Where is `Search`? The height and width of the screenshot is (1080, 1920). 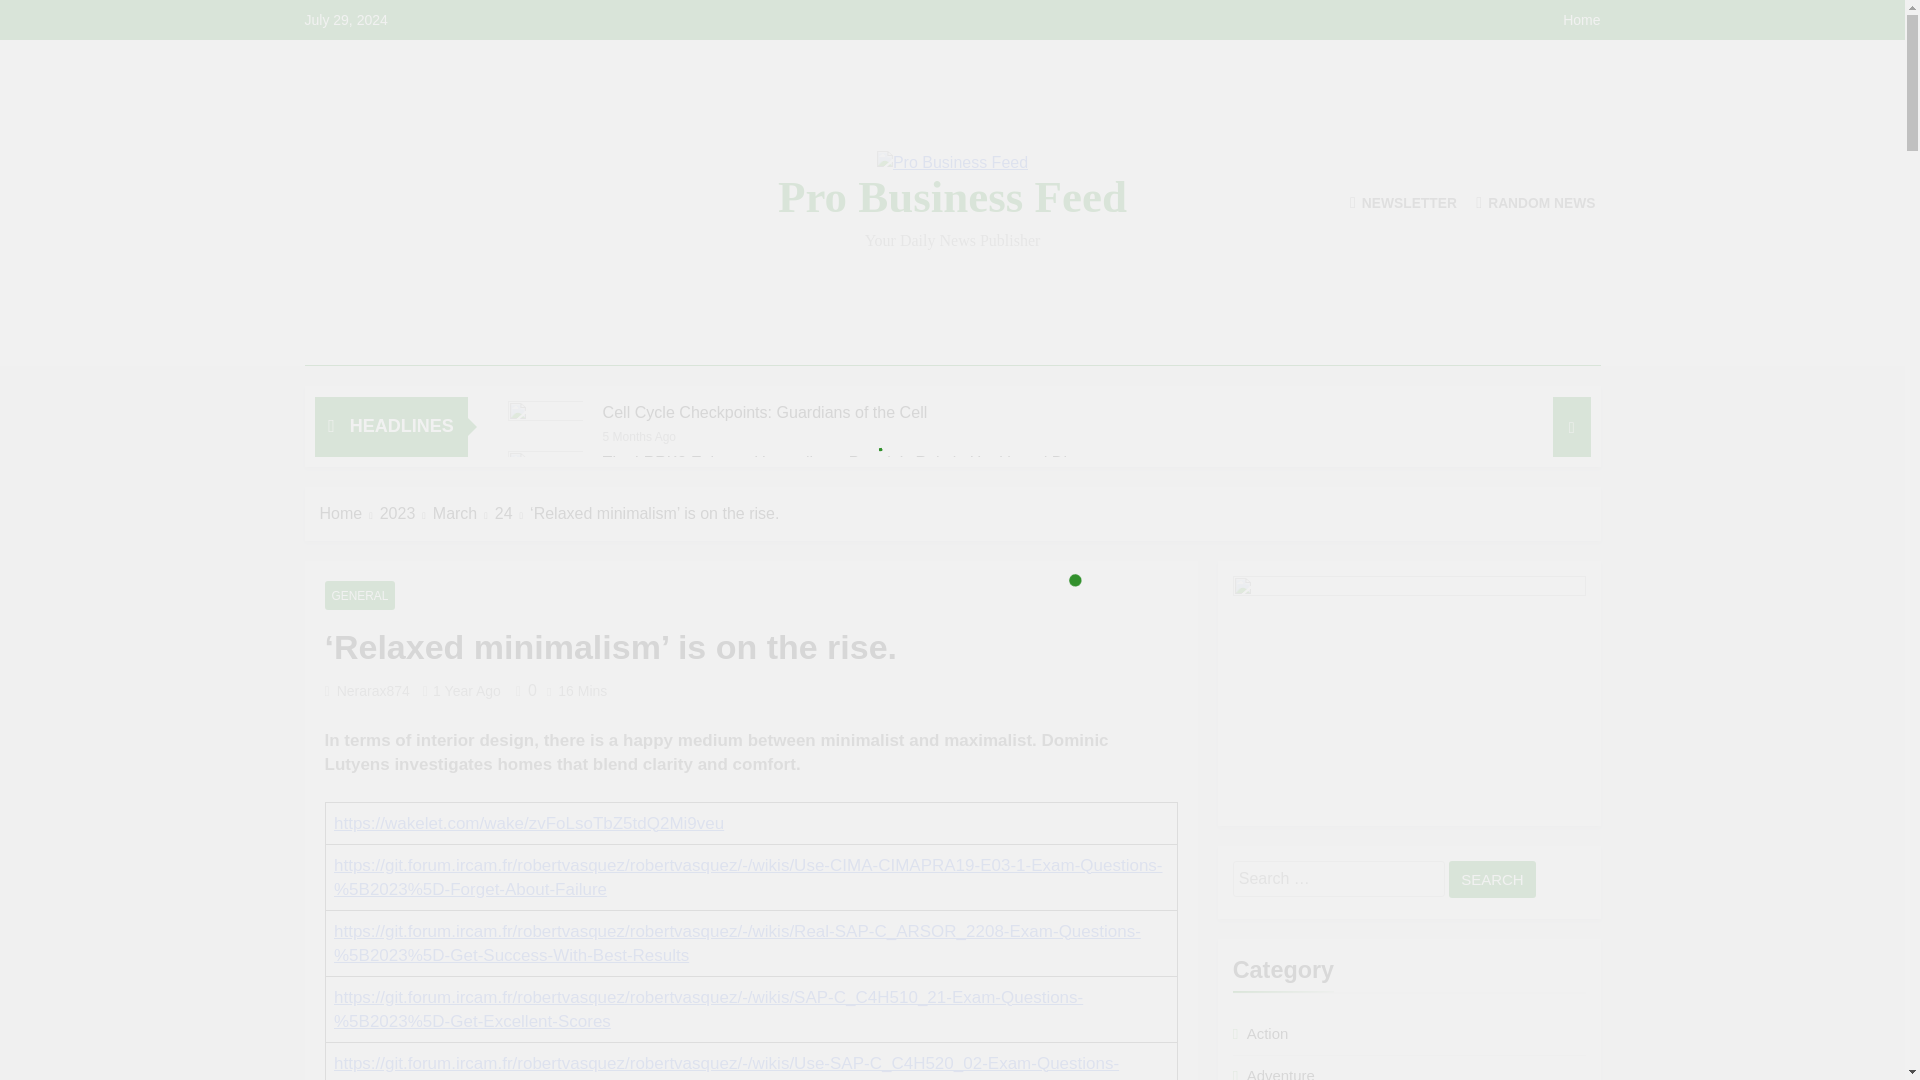
Search is located at coordinates (1492, 878).